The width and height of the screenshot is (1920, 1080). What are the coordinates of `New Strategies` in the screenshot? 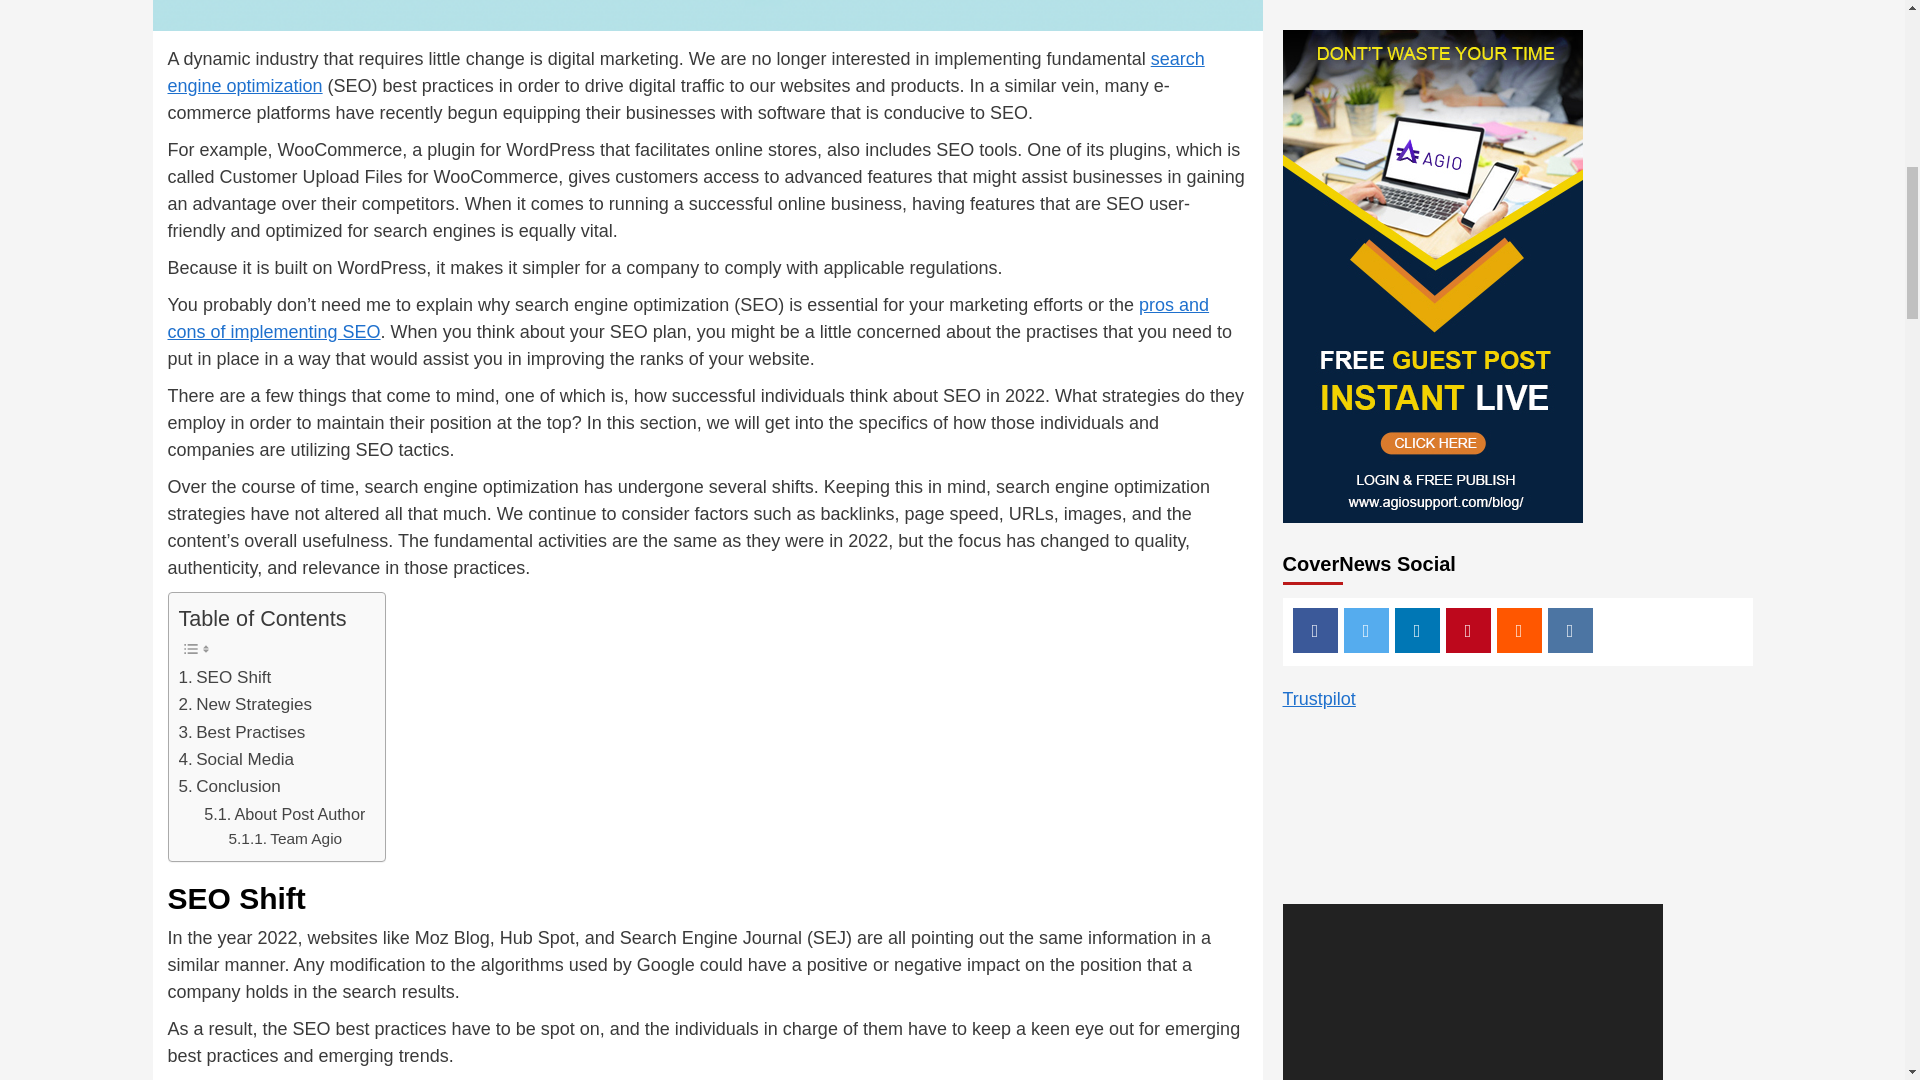 It's located at (244, 704).